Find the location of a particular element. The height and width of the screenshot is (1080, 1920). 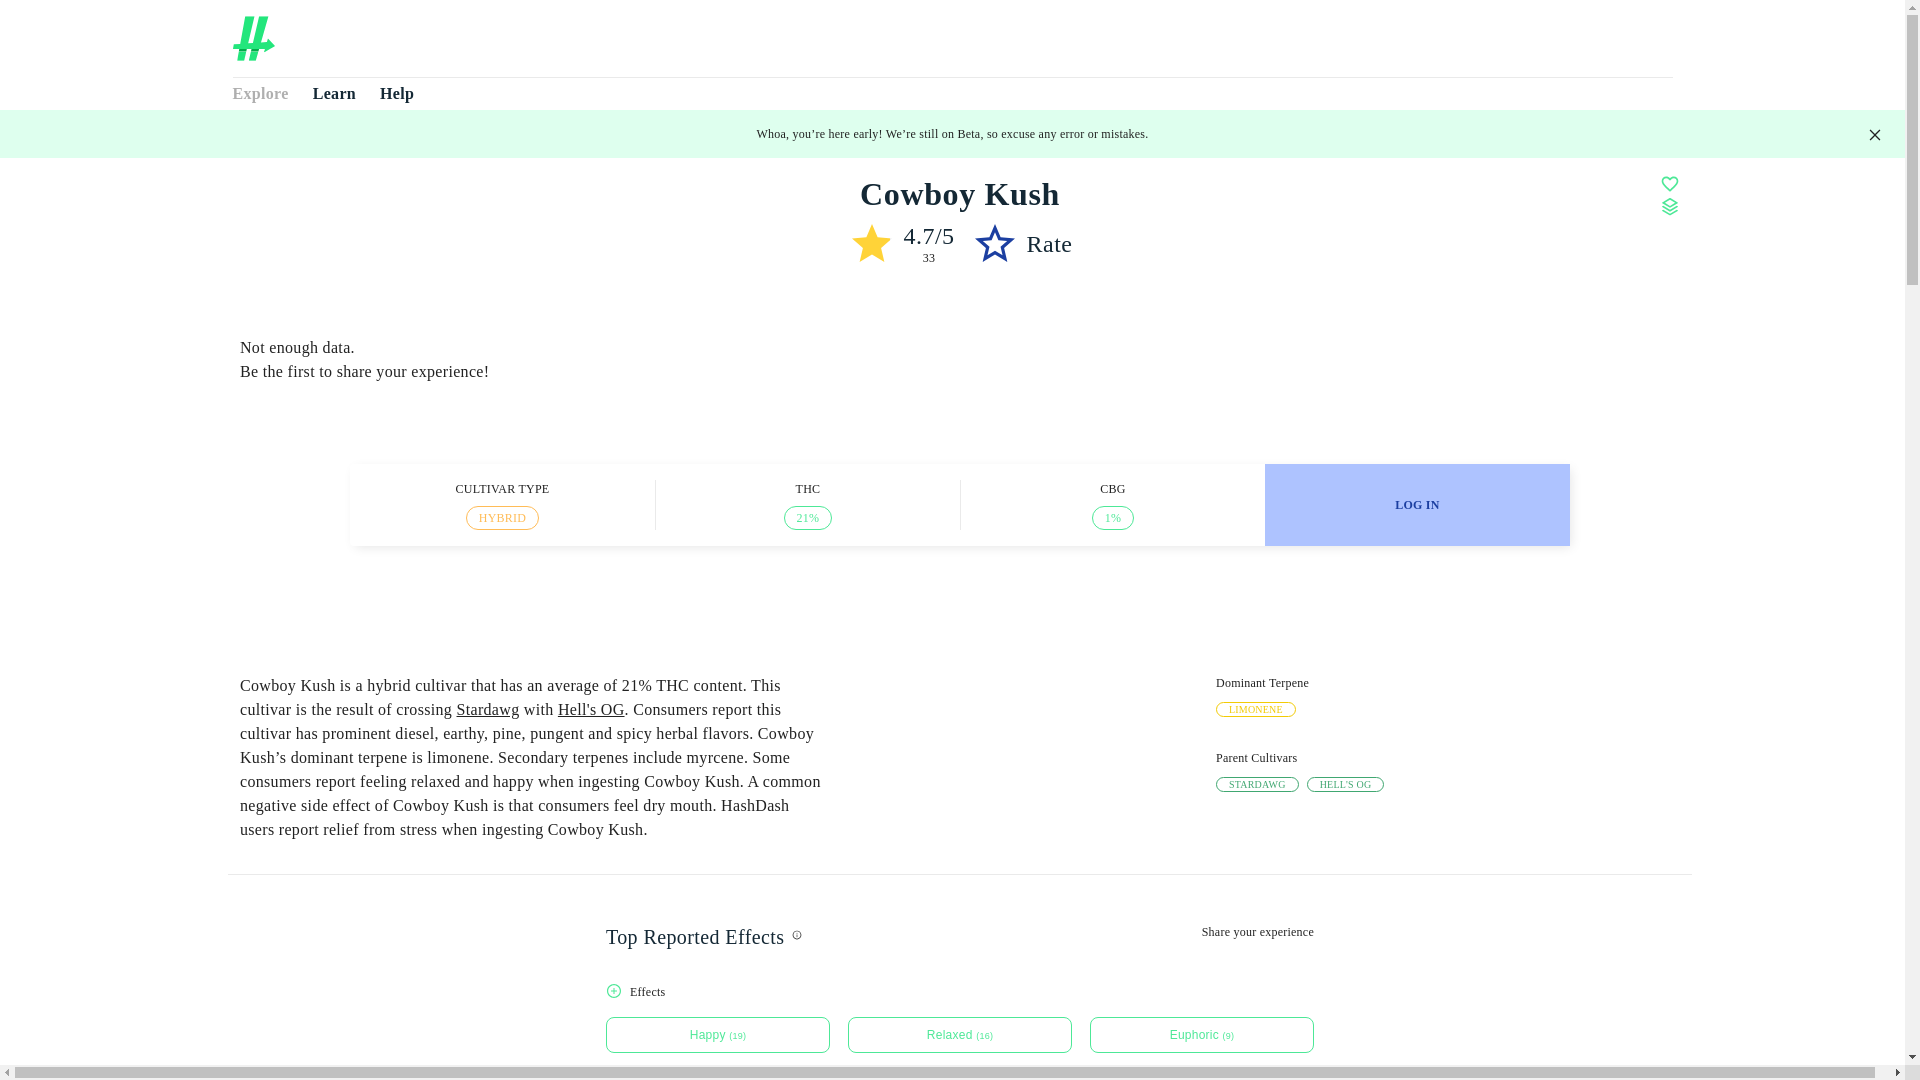

LIMONENE is located at coordinates (1256, 710).